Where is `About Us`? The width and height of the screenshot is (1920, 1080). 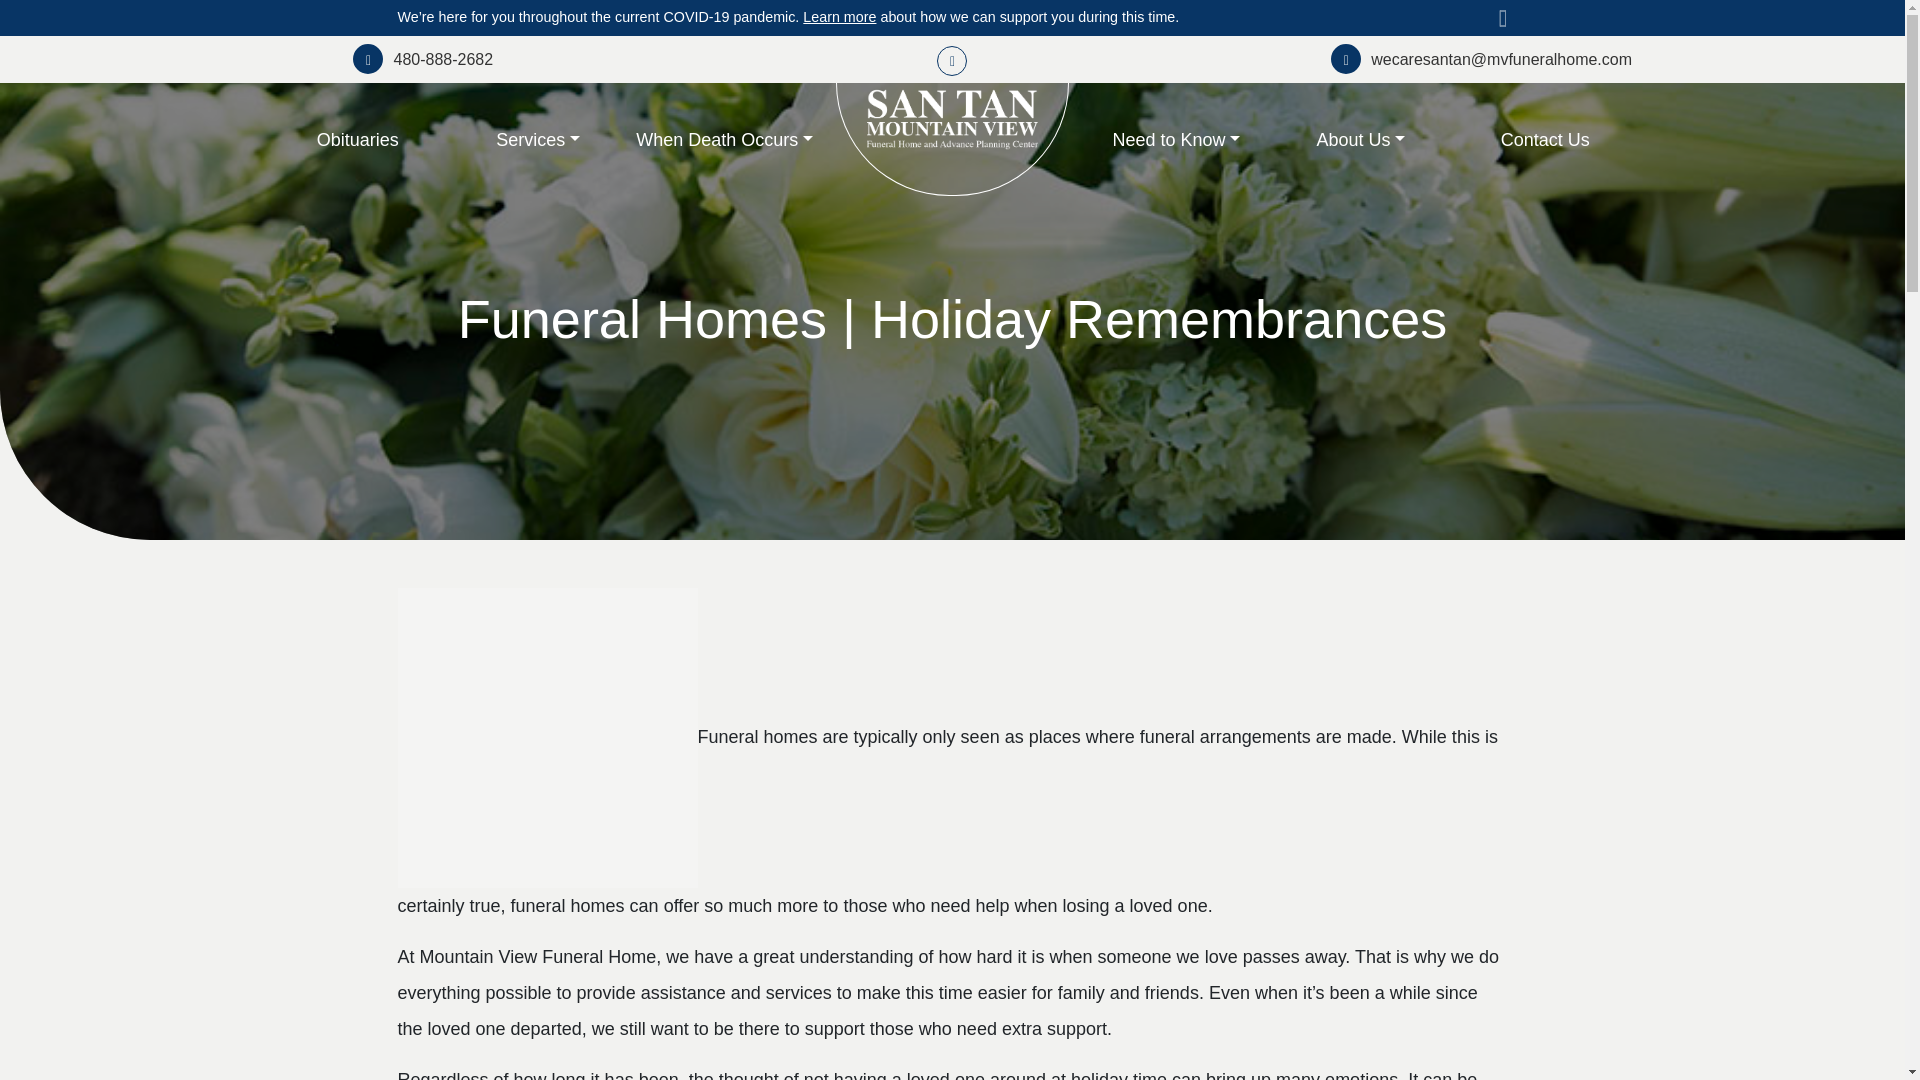
About Us is located at coordinates (1361, 140).